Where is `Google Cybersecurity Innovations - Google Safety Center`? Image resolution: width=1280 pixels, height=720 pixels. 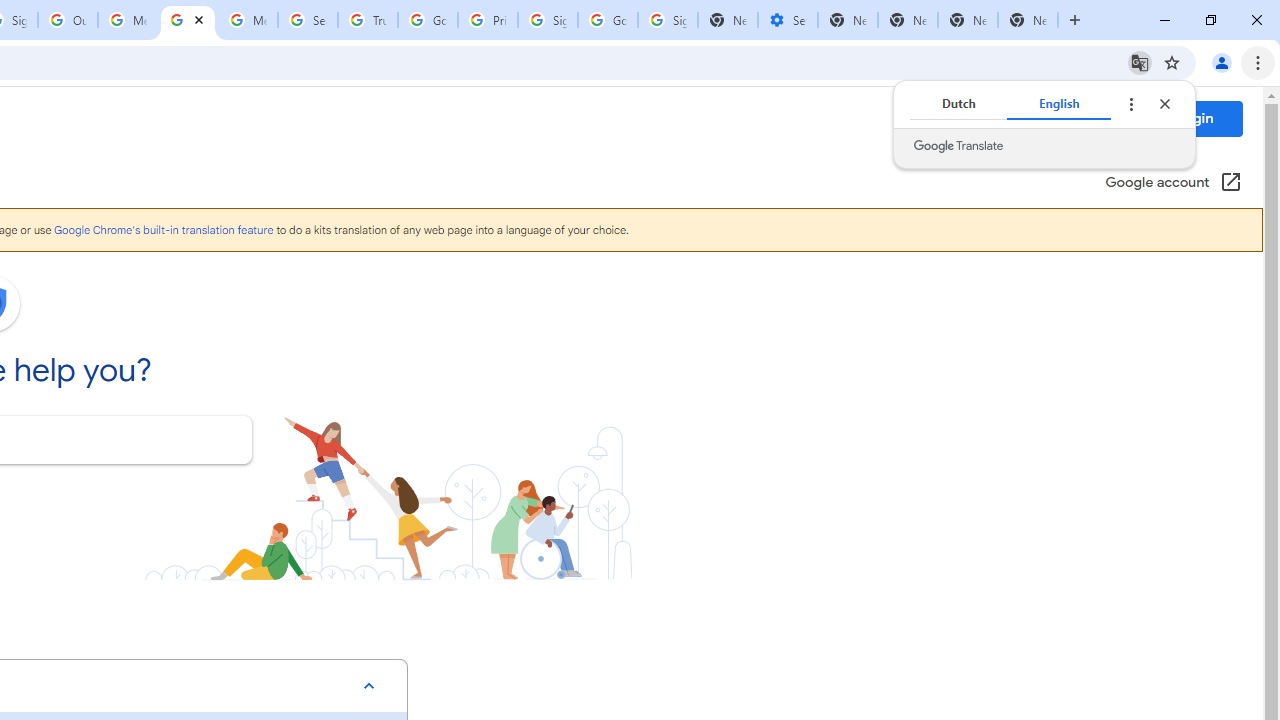
Google Cybersecurity Innovations - Google Safety Center is located at coordinates (608, 20).